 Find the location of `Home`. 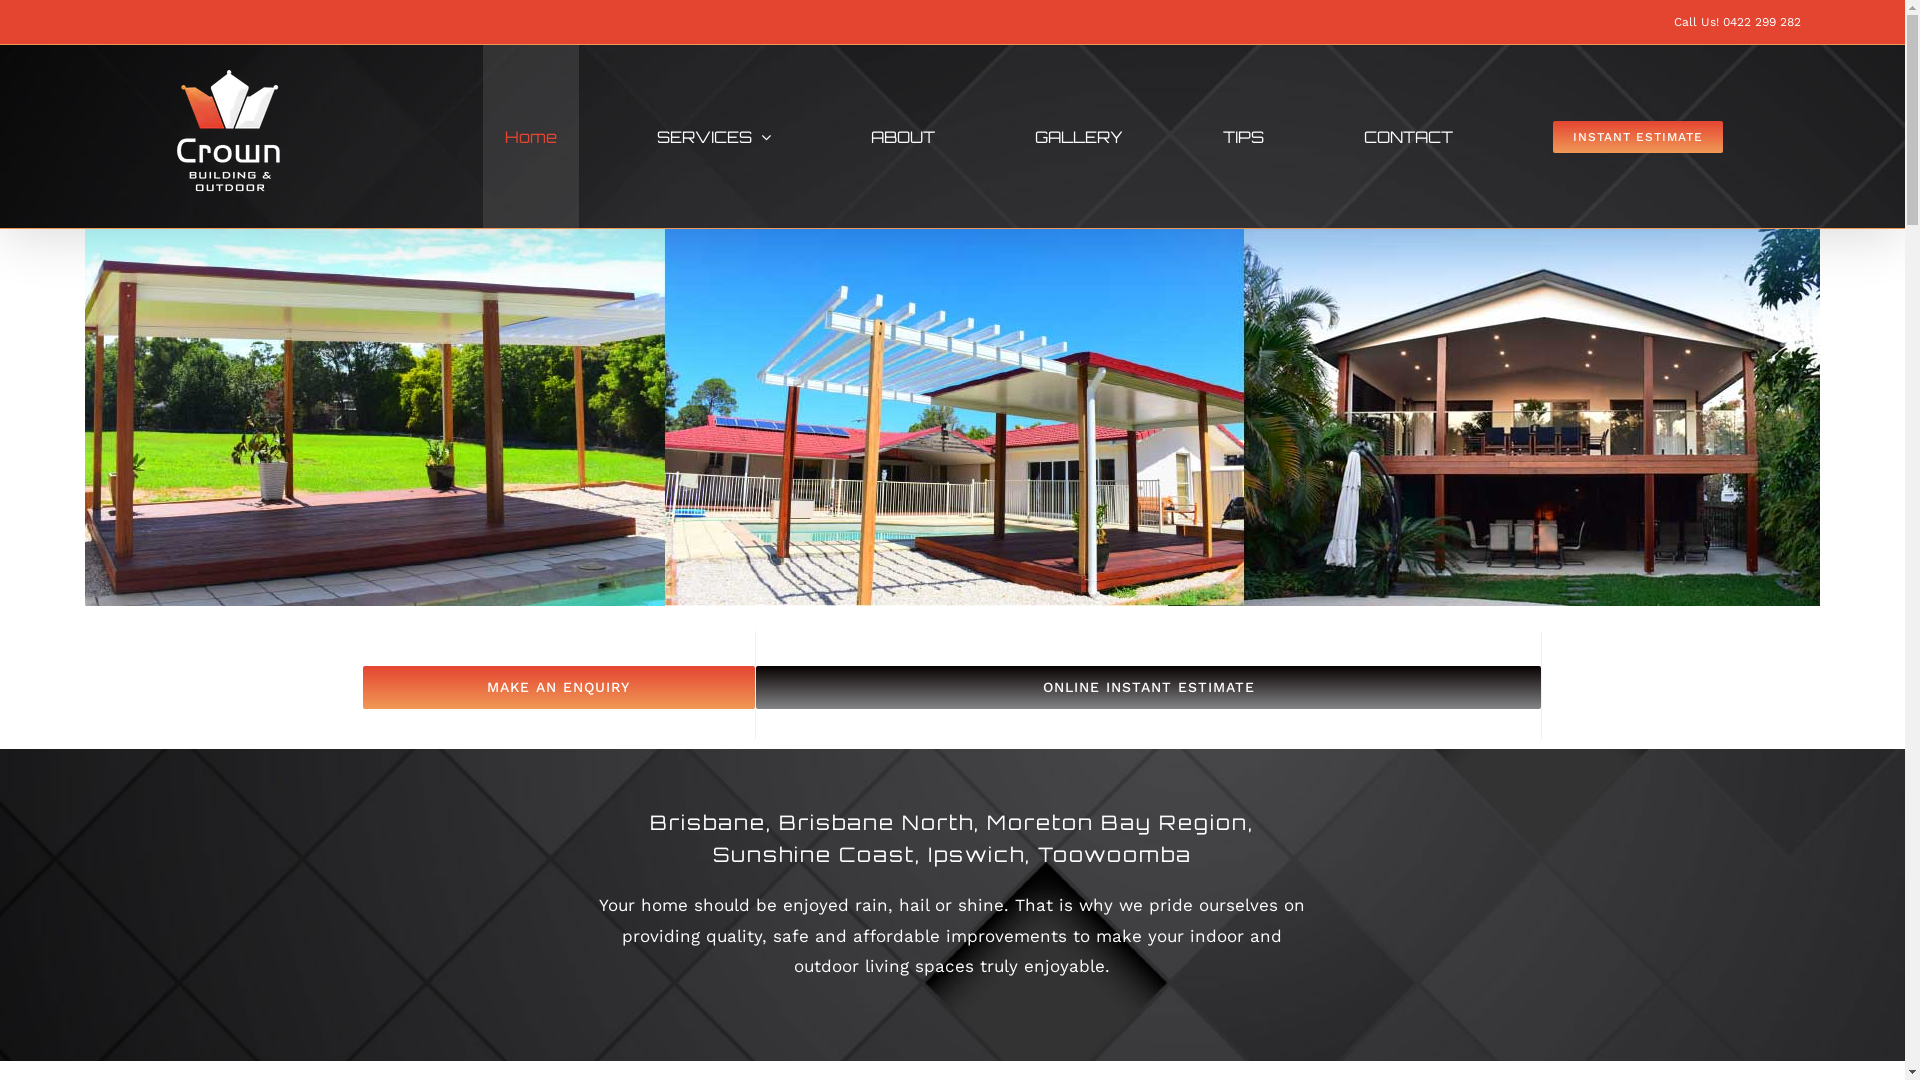

Home is located at coordinates (531, 136).